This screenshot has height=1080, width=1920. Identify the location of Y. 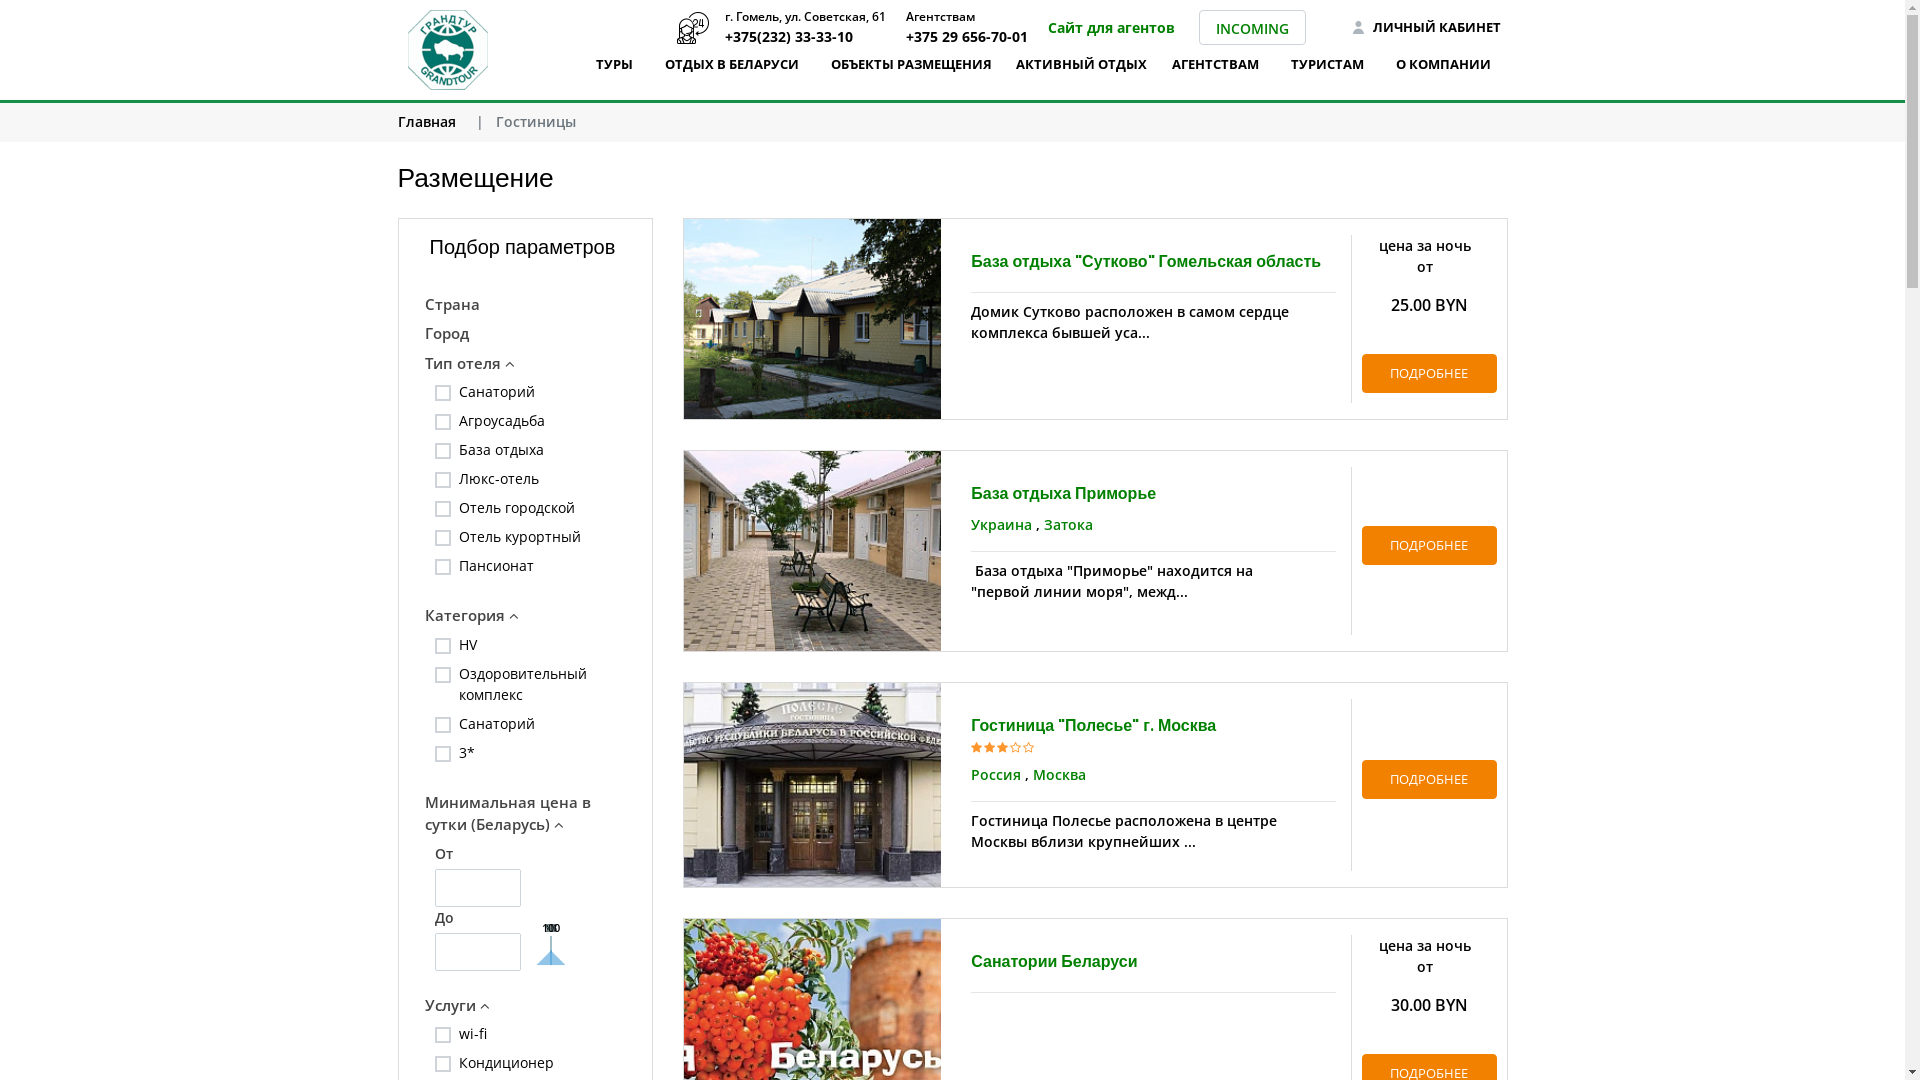
(464, 532).